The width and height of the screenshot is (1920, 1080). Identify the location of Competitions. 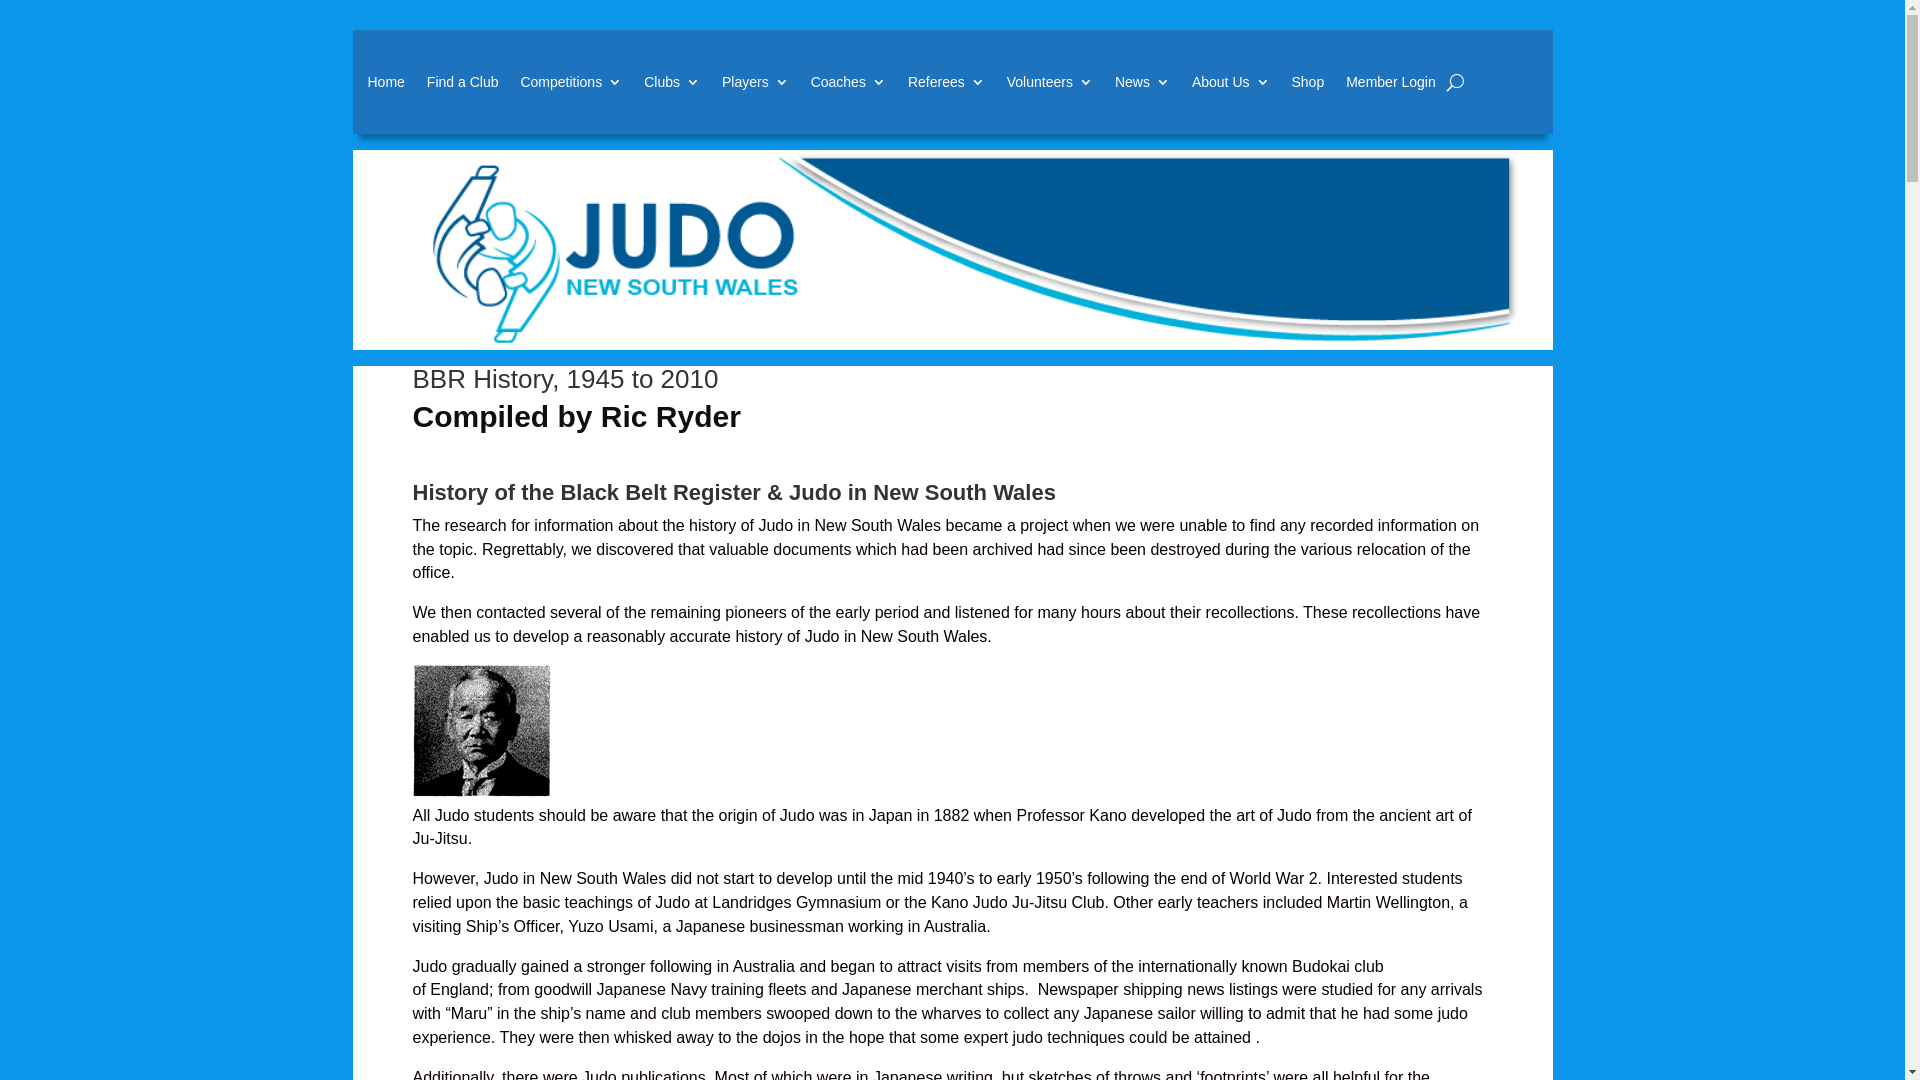
(571, 82).